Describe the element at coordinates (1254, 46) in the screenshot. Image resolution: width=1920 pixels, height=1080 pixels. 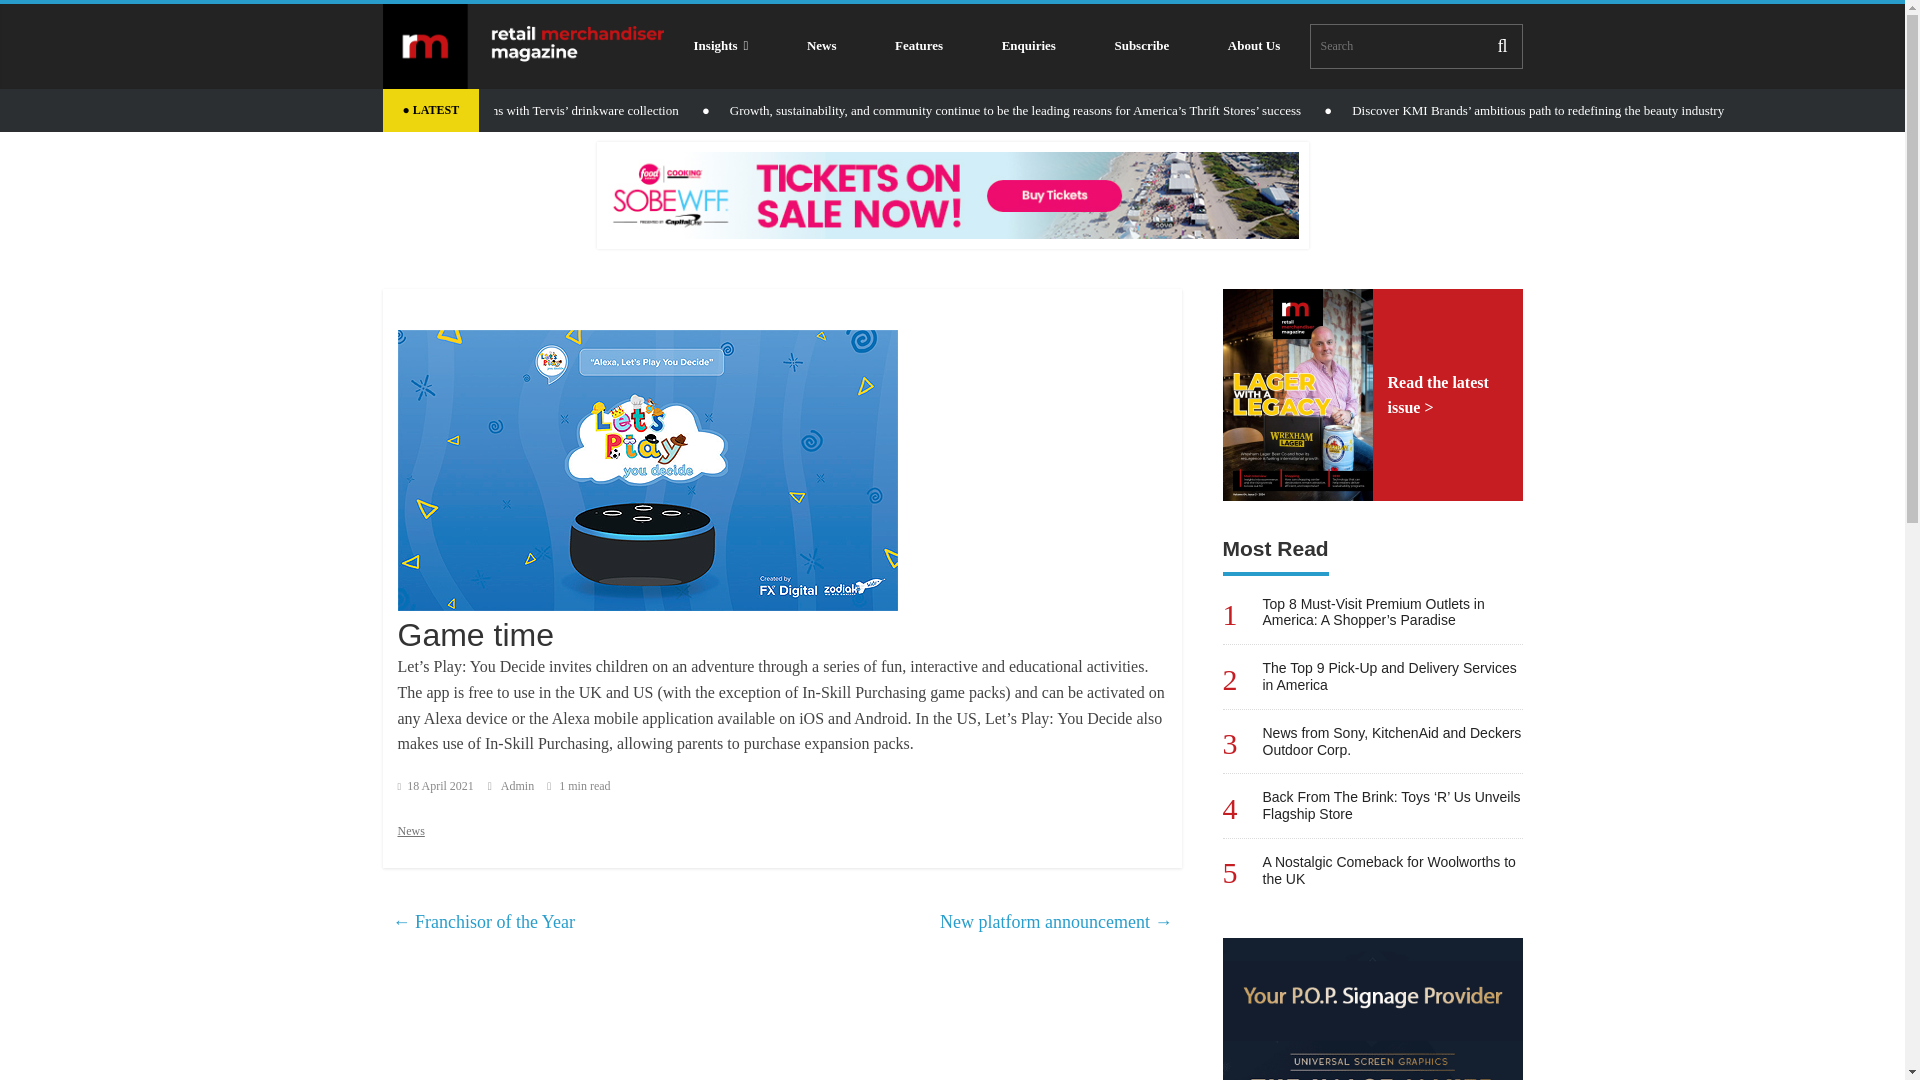
I see `About Us` at that location.